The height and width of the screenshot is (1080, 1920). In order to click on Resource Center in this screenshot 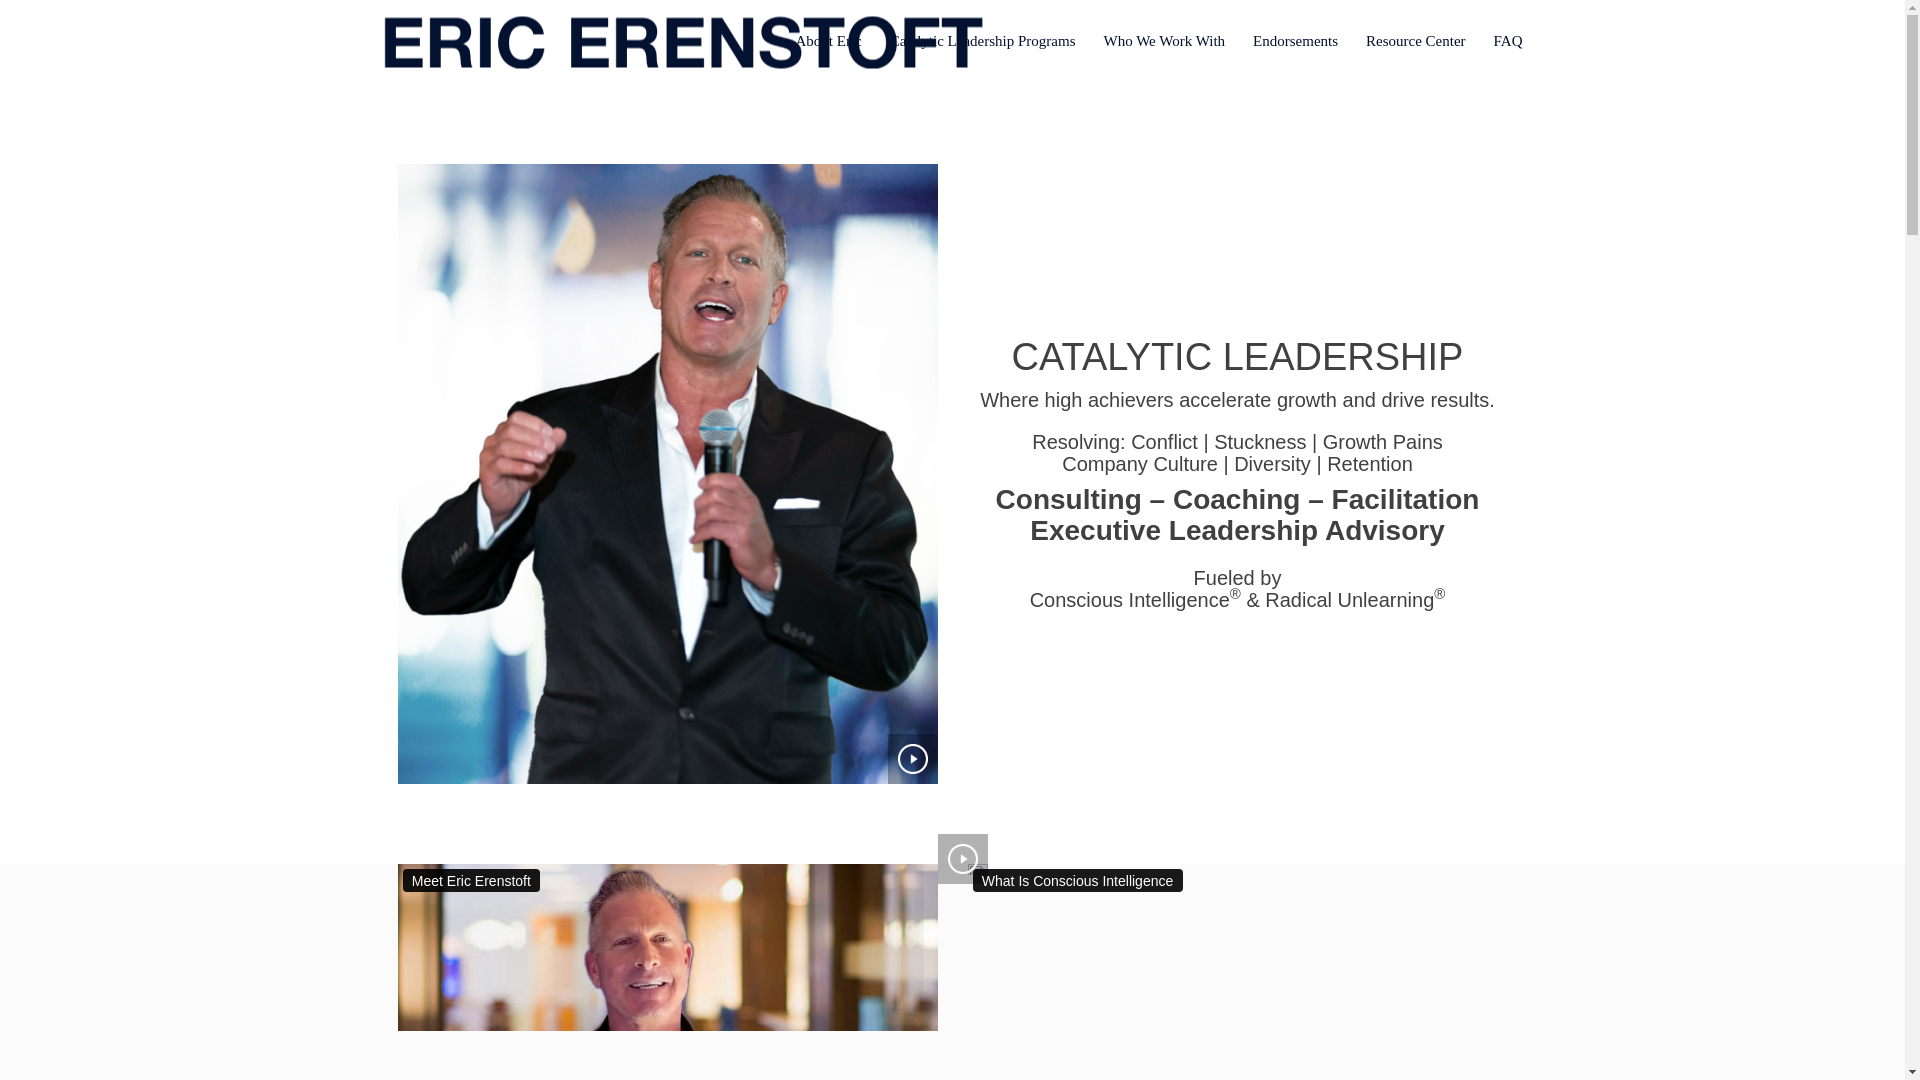, I will do `click(1416, 42)`.